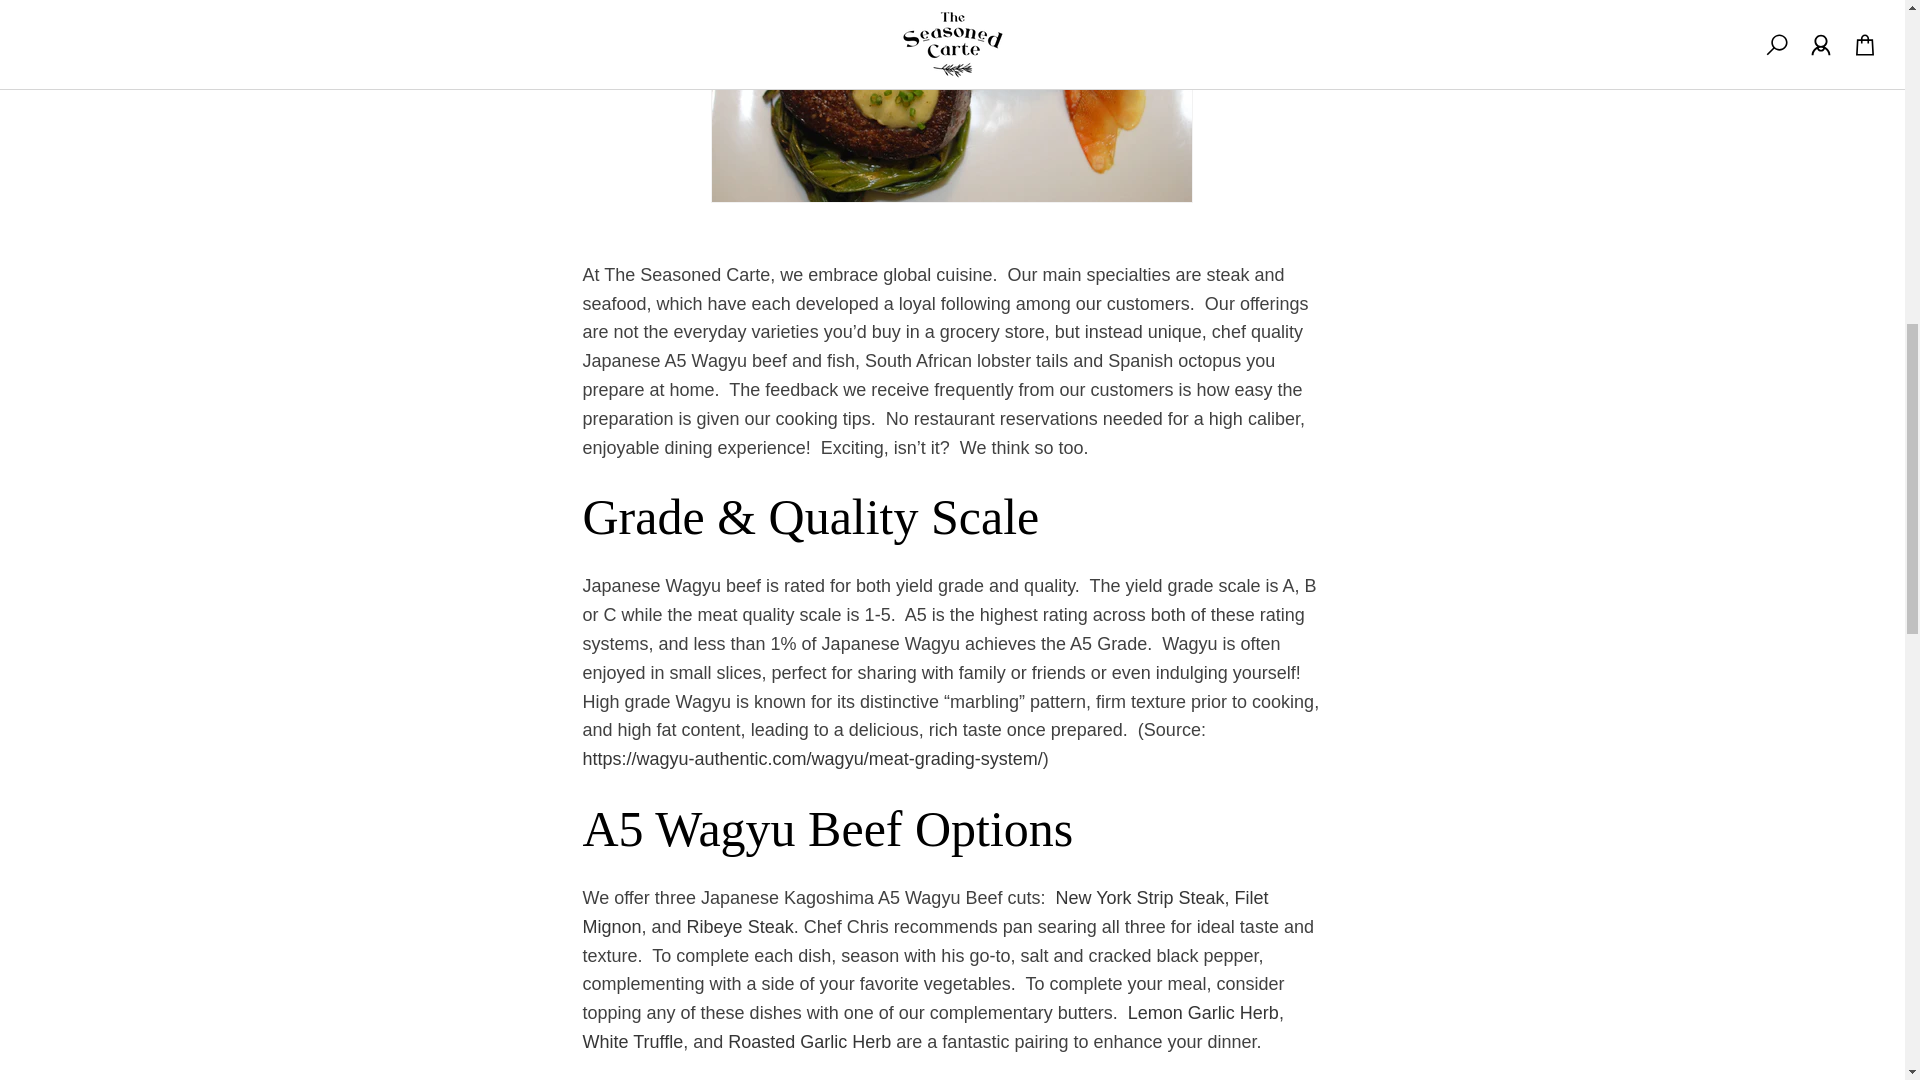 Image resolution: width=1920 pixels, height=1080 pixels. I want to click on New York Strip Steak, so click(1139, 898).